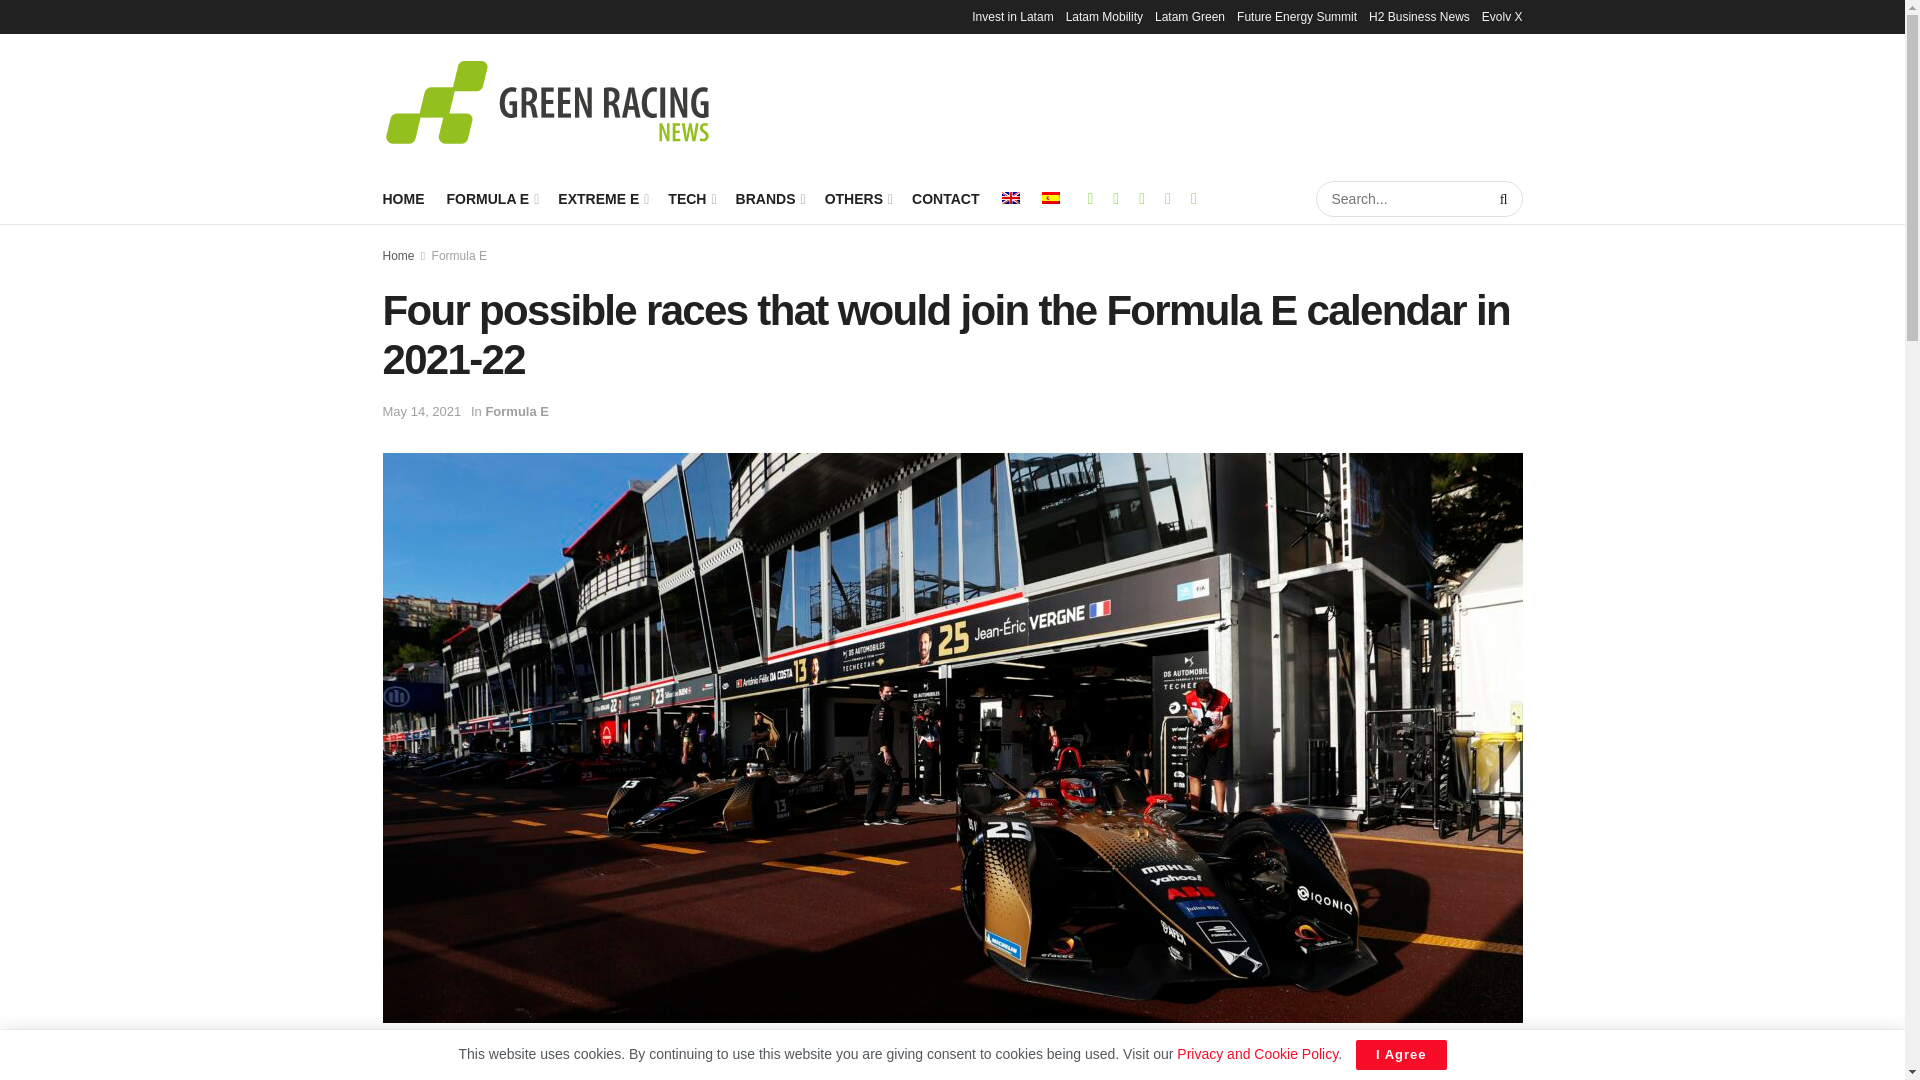 Image resolution: width=1920 pixels, height=1080 pixels. Describe the element at coordinates (1012, 16) in the screenshot. I see `Invest in Latam` at that location.